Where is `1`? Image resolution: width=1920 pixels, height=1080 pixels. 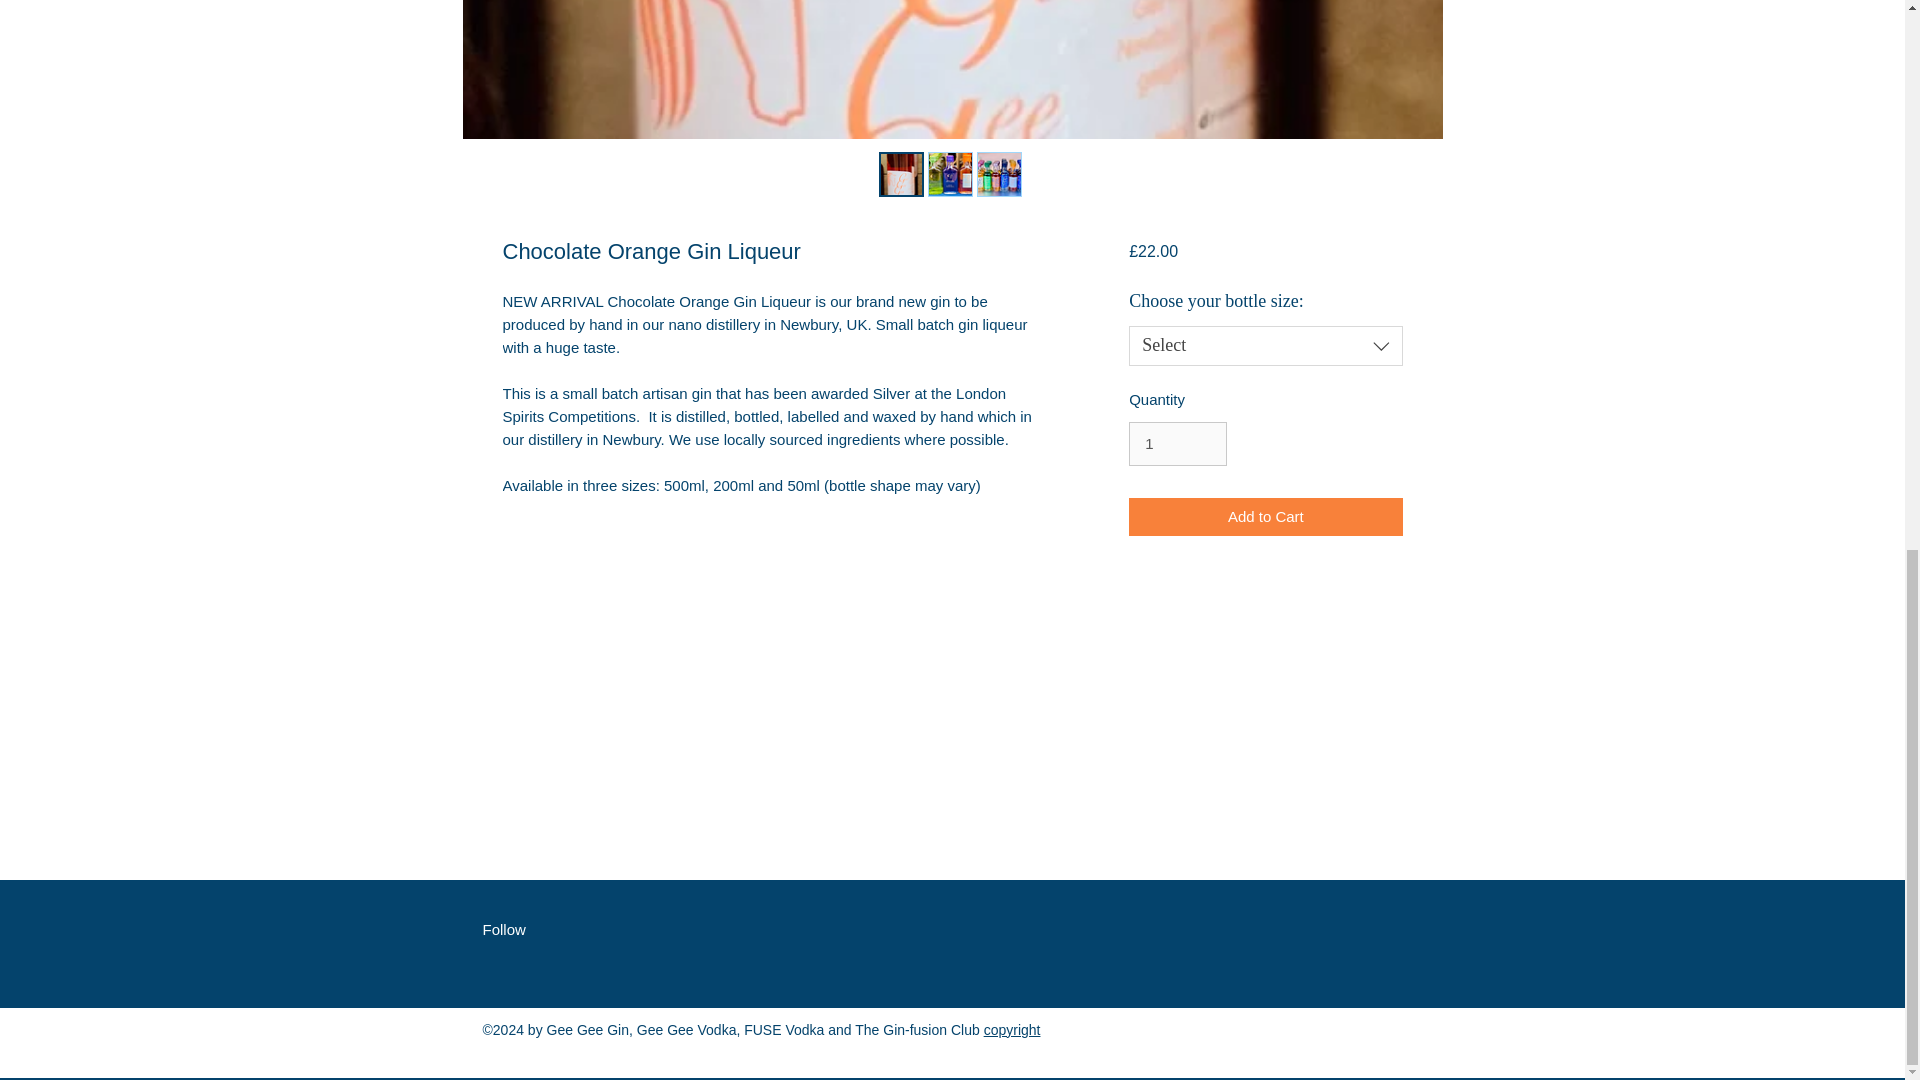 1 is located at coordinates (1177, 444).